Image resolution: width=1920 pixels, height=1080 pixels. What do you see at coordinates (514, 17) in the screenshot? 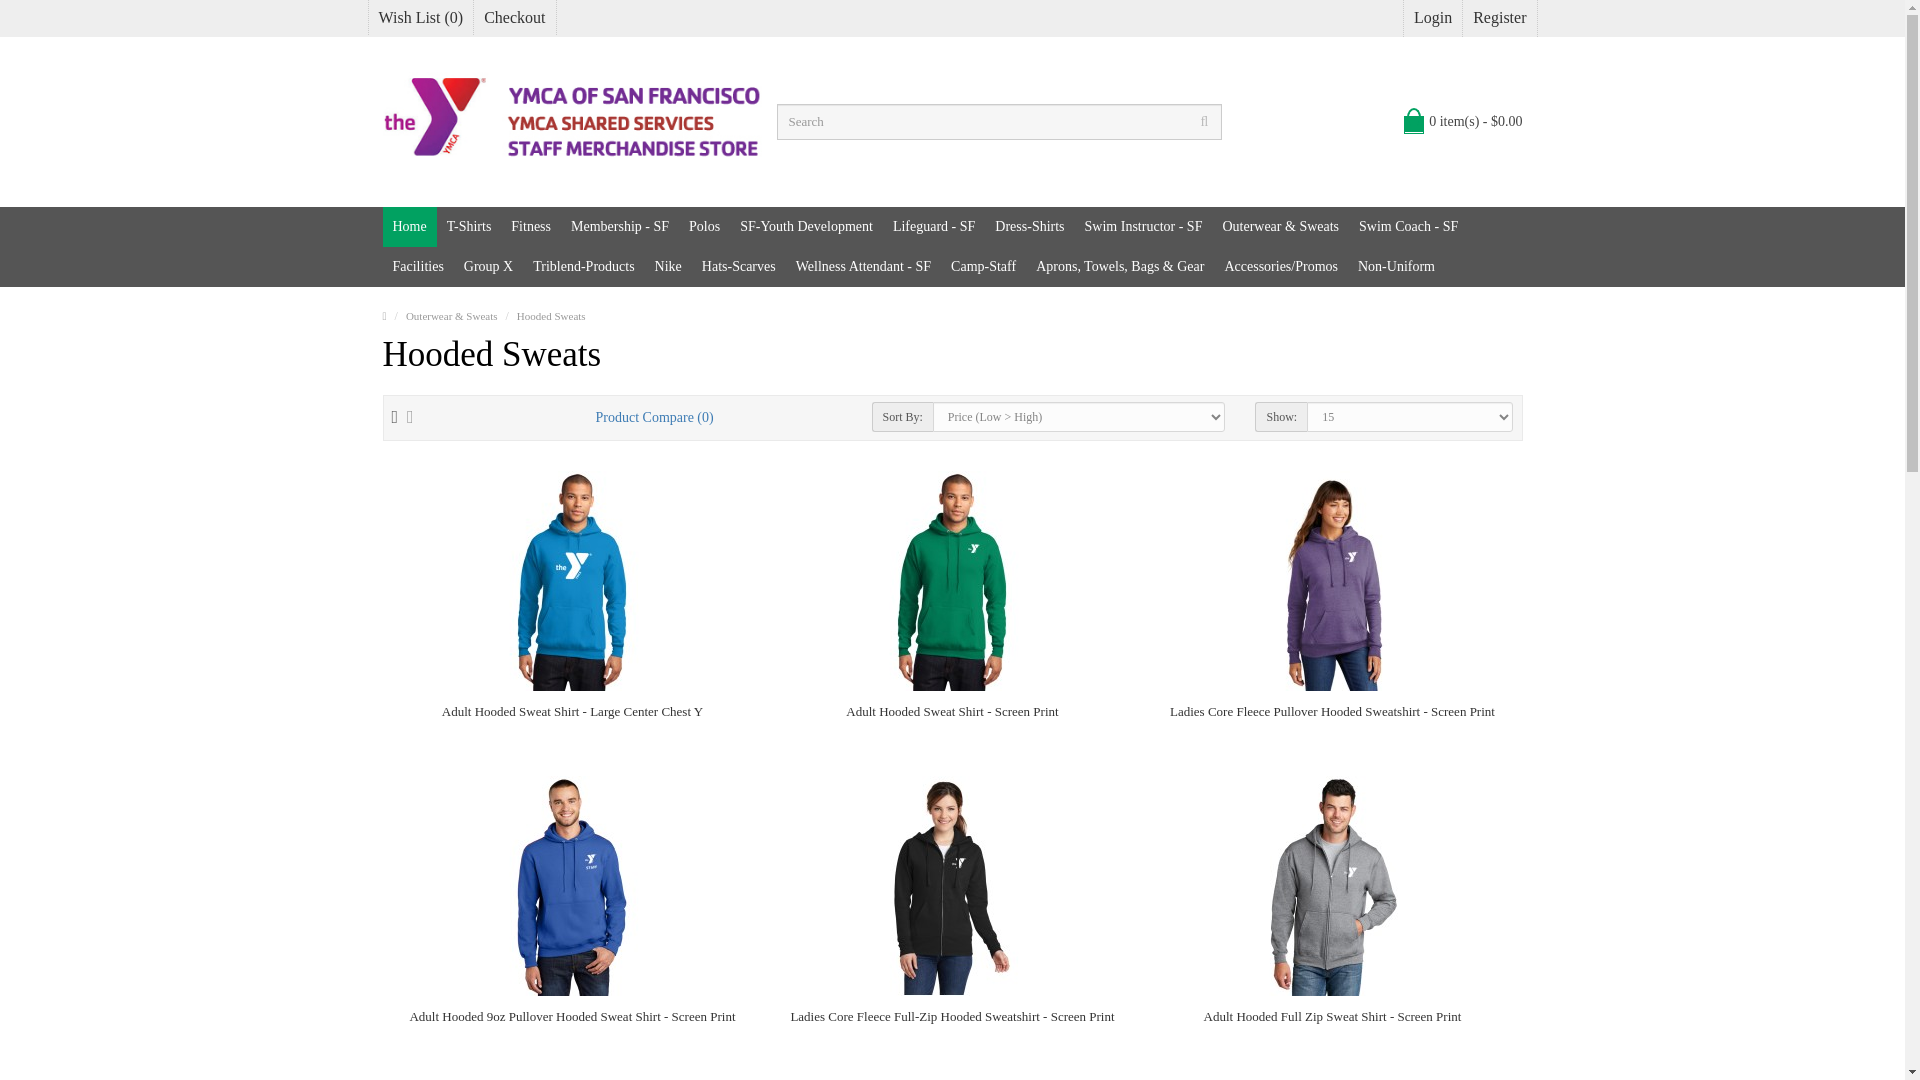
I see `Checkout` at bounding box center [514, 17].